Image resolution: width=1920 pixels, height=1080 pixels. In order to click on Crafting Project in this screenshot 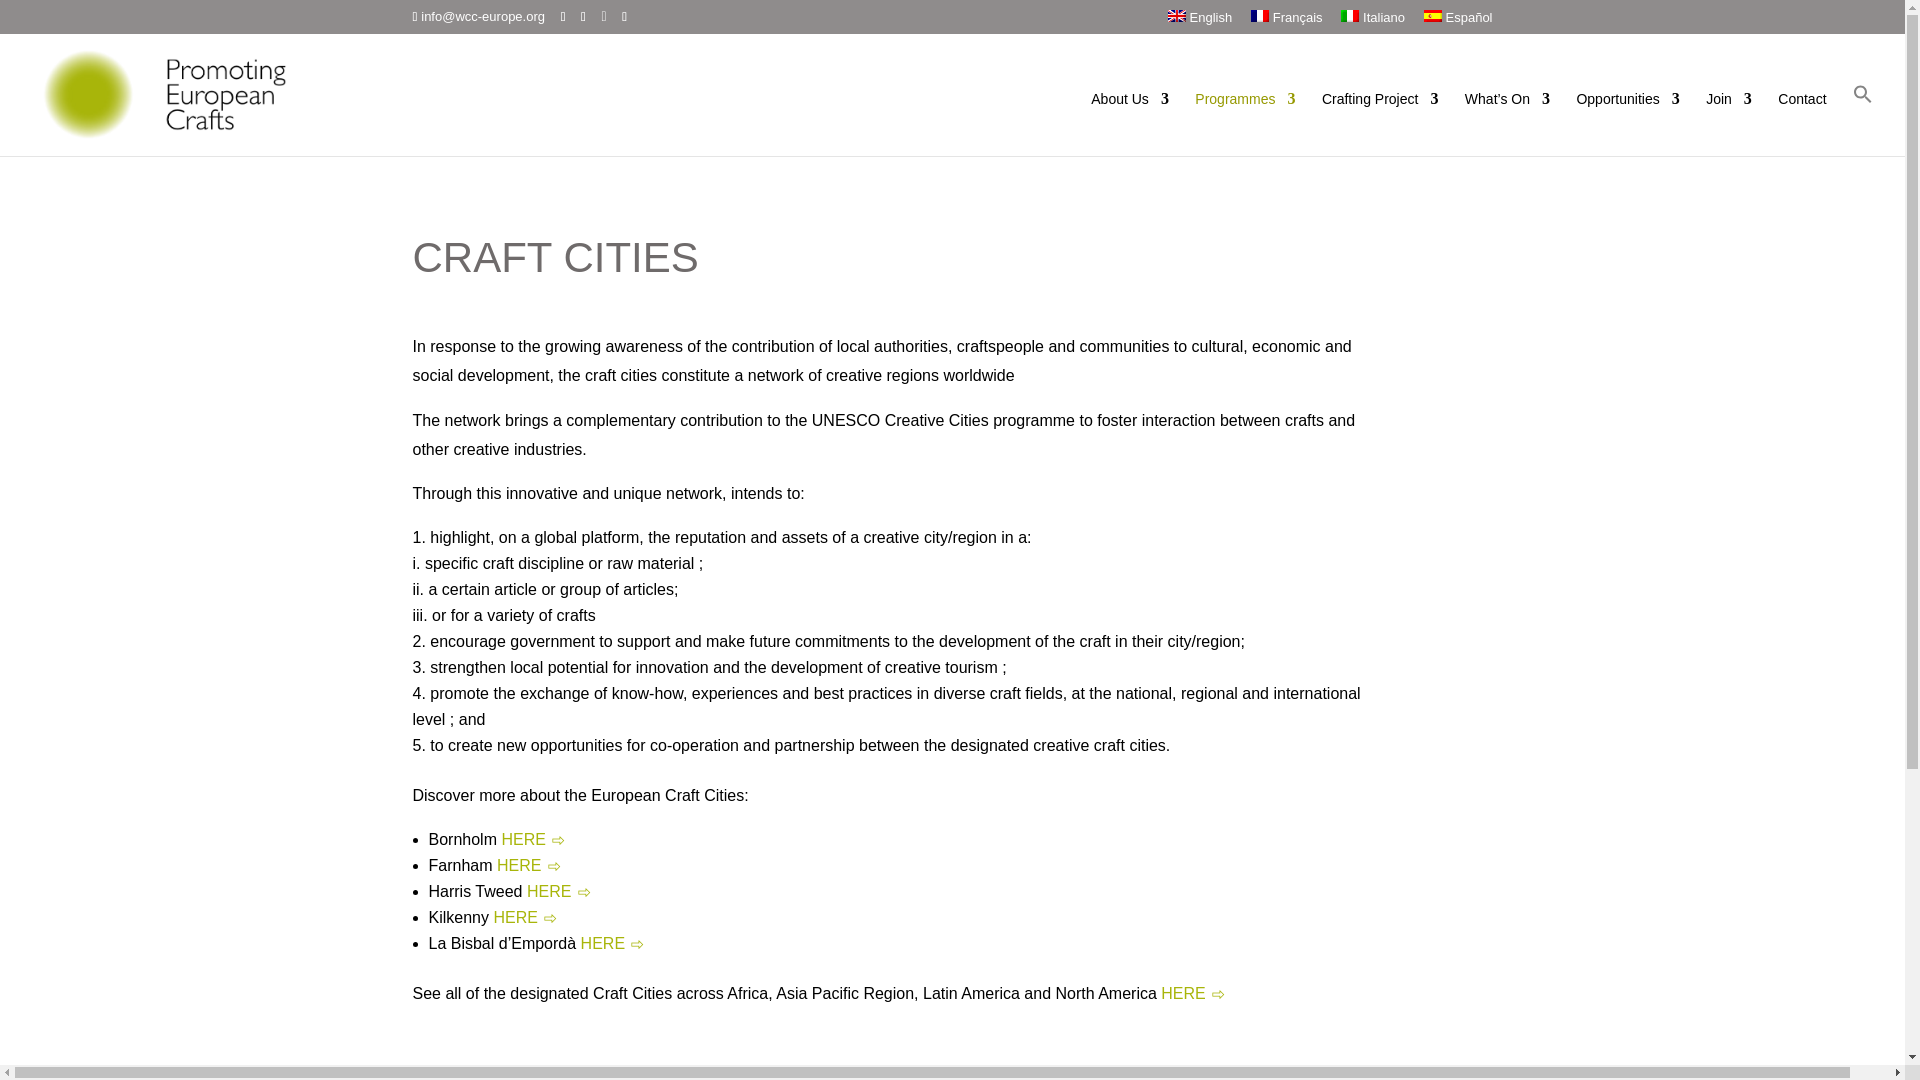, I will do `click(1380, 123)`.